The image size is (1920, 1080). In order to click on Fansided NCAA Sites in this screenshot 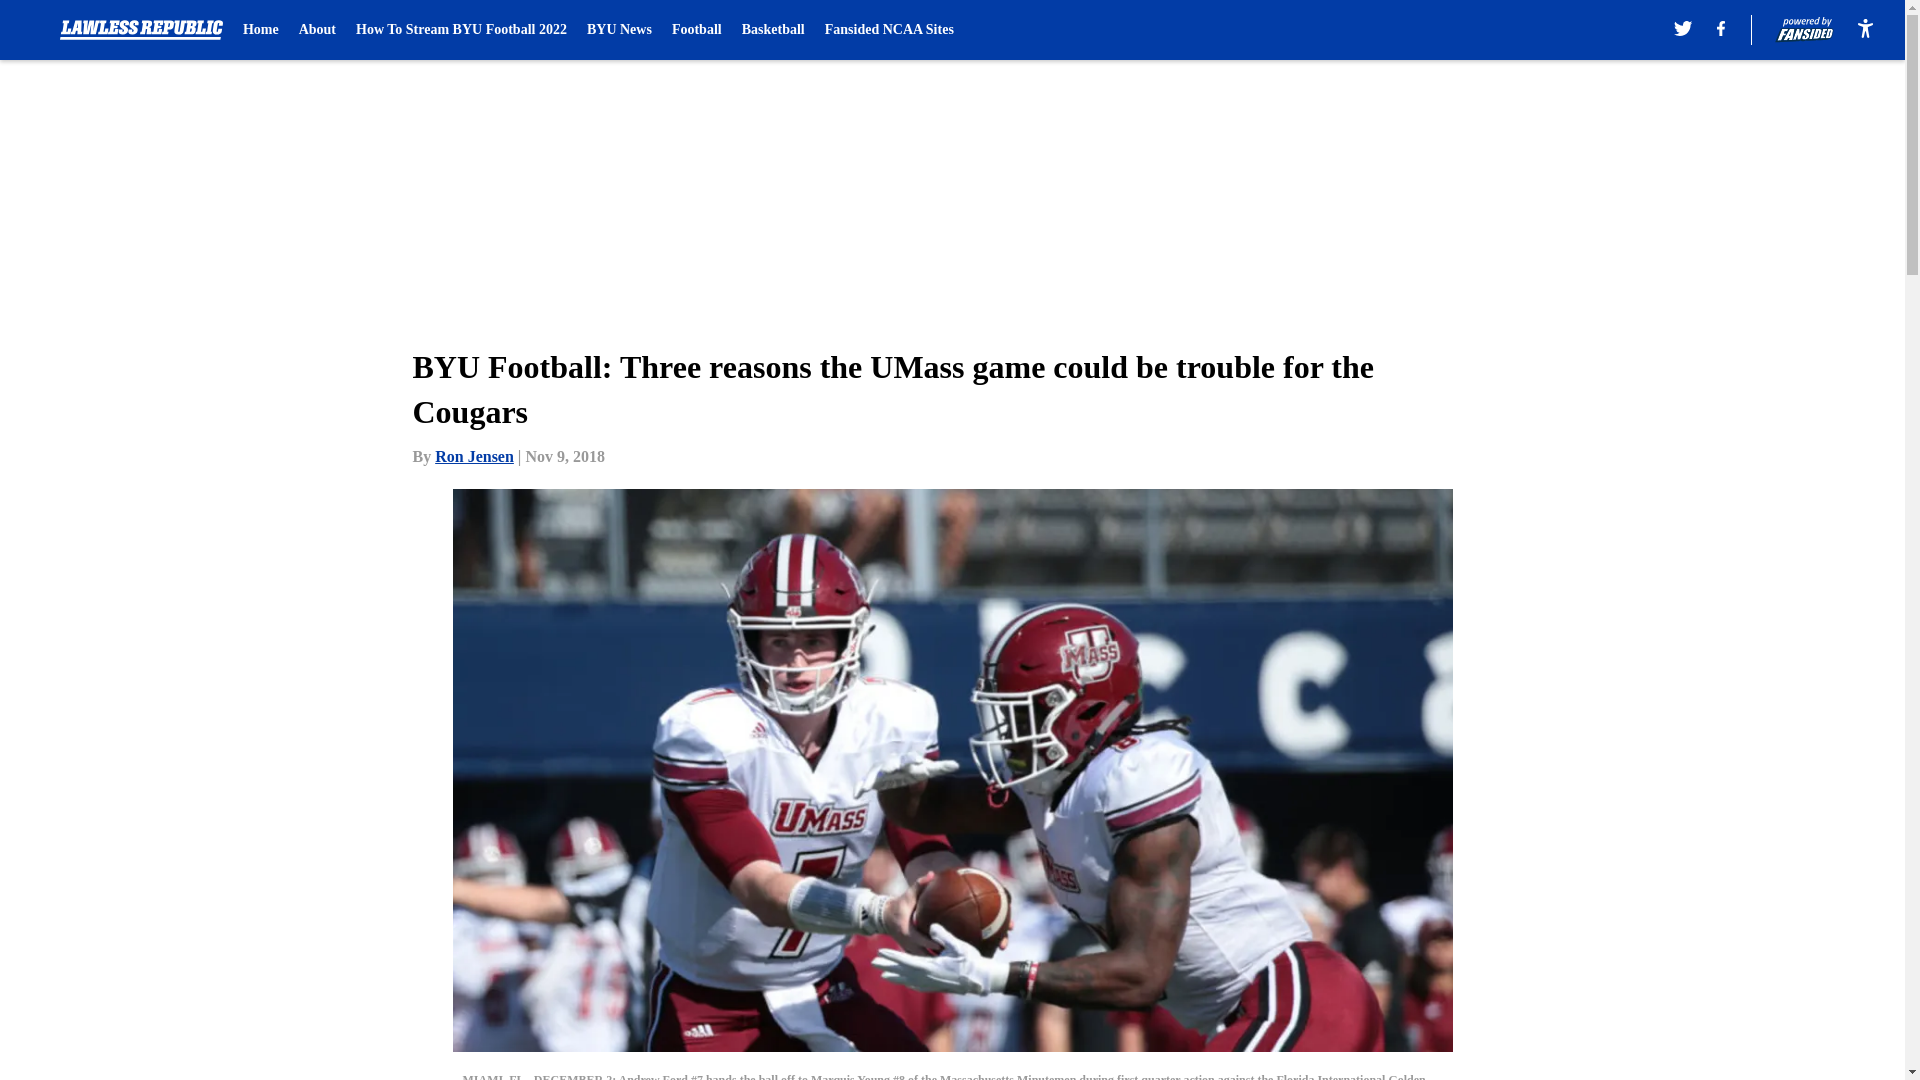, I will do `click(890, 30)`.